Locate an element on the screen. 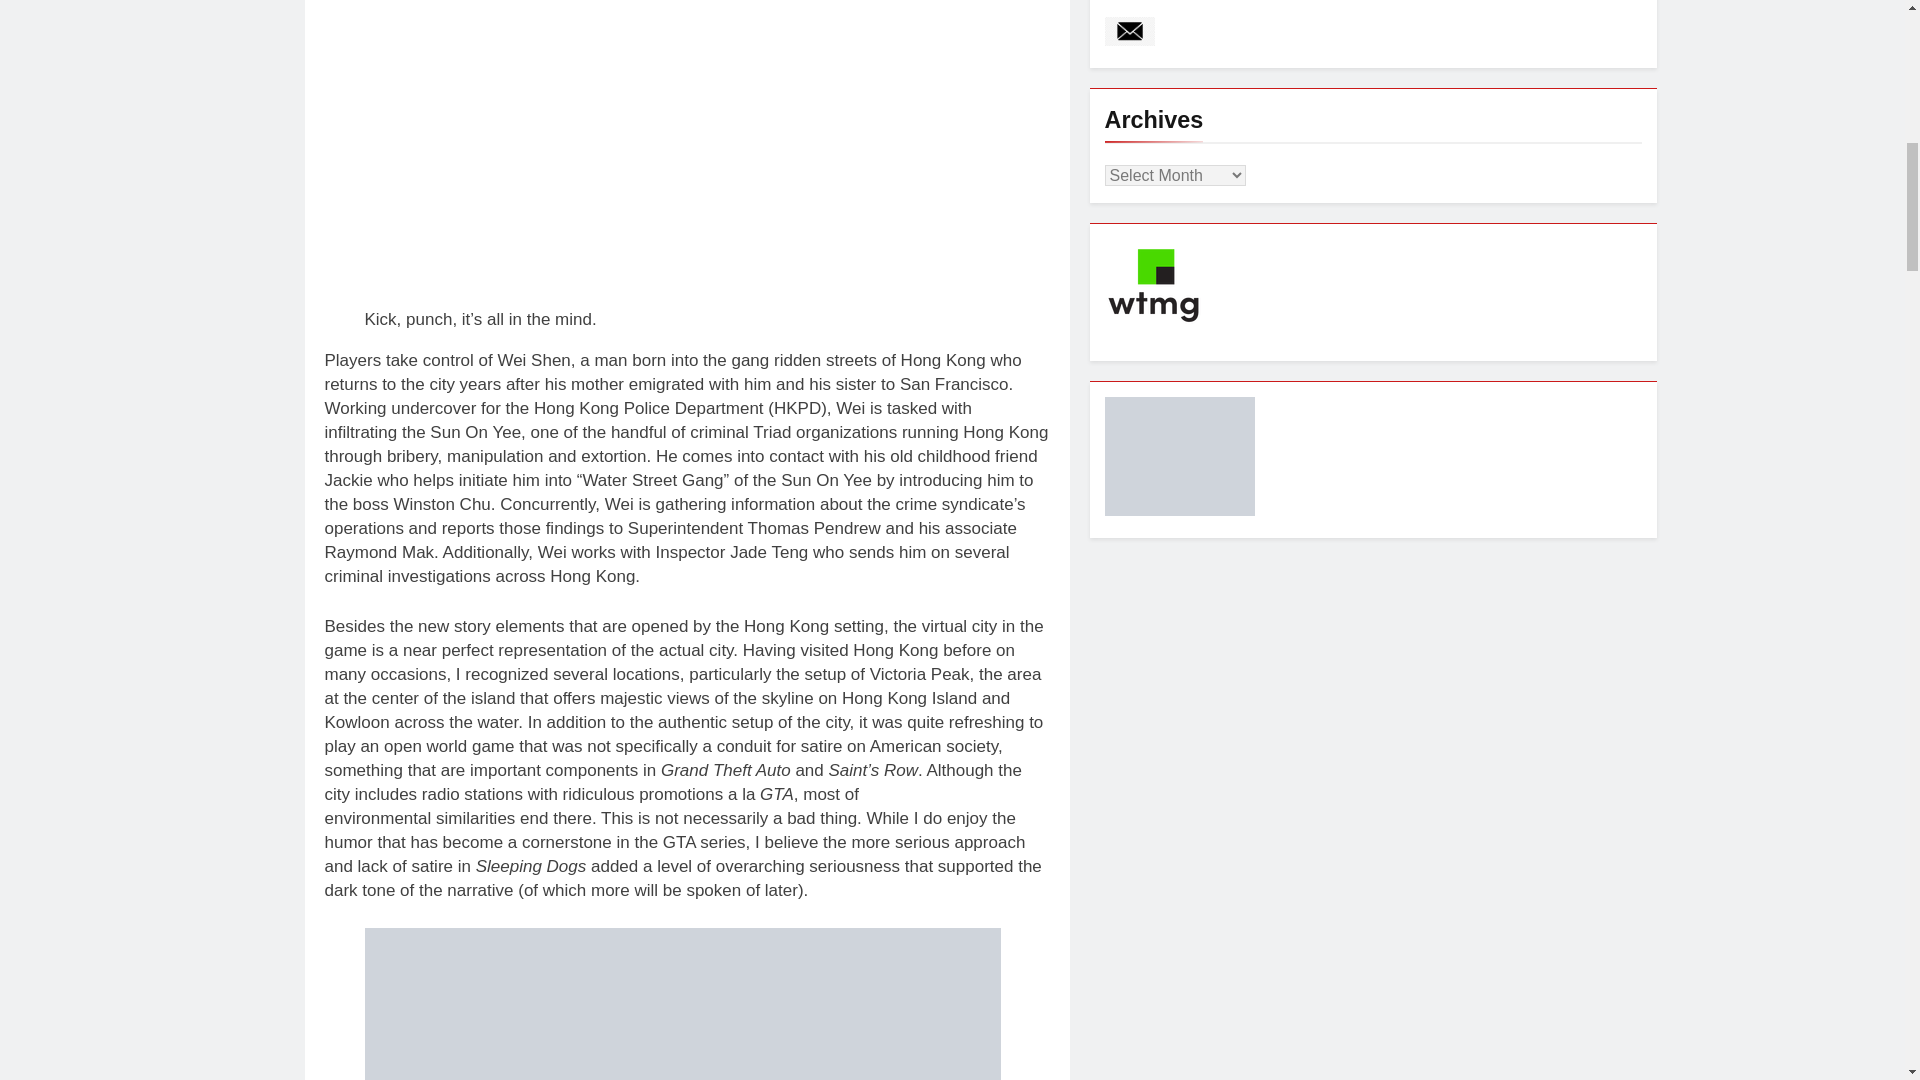 The image size is (1920, 1080). sleeping dogs is located at coordinates (682, 1004).